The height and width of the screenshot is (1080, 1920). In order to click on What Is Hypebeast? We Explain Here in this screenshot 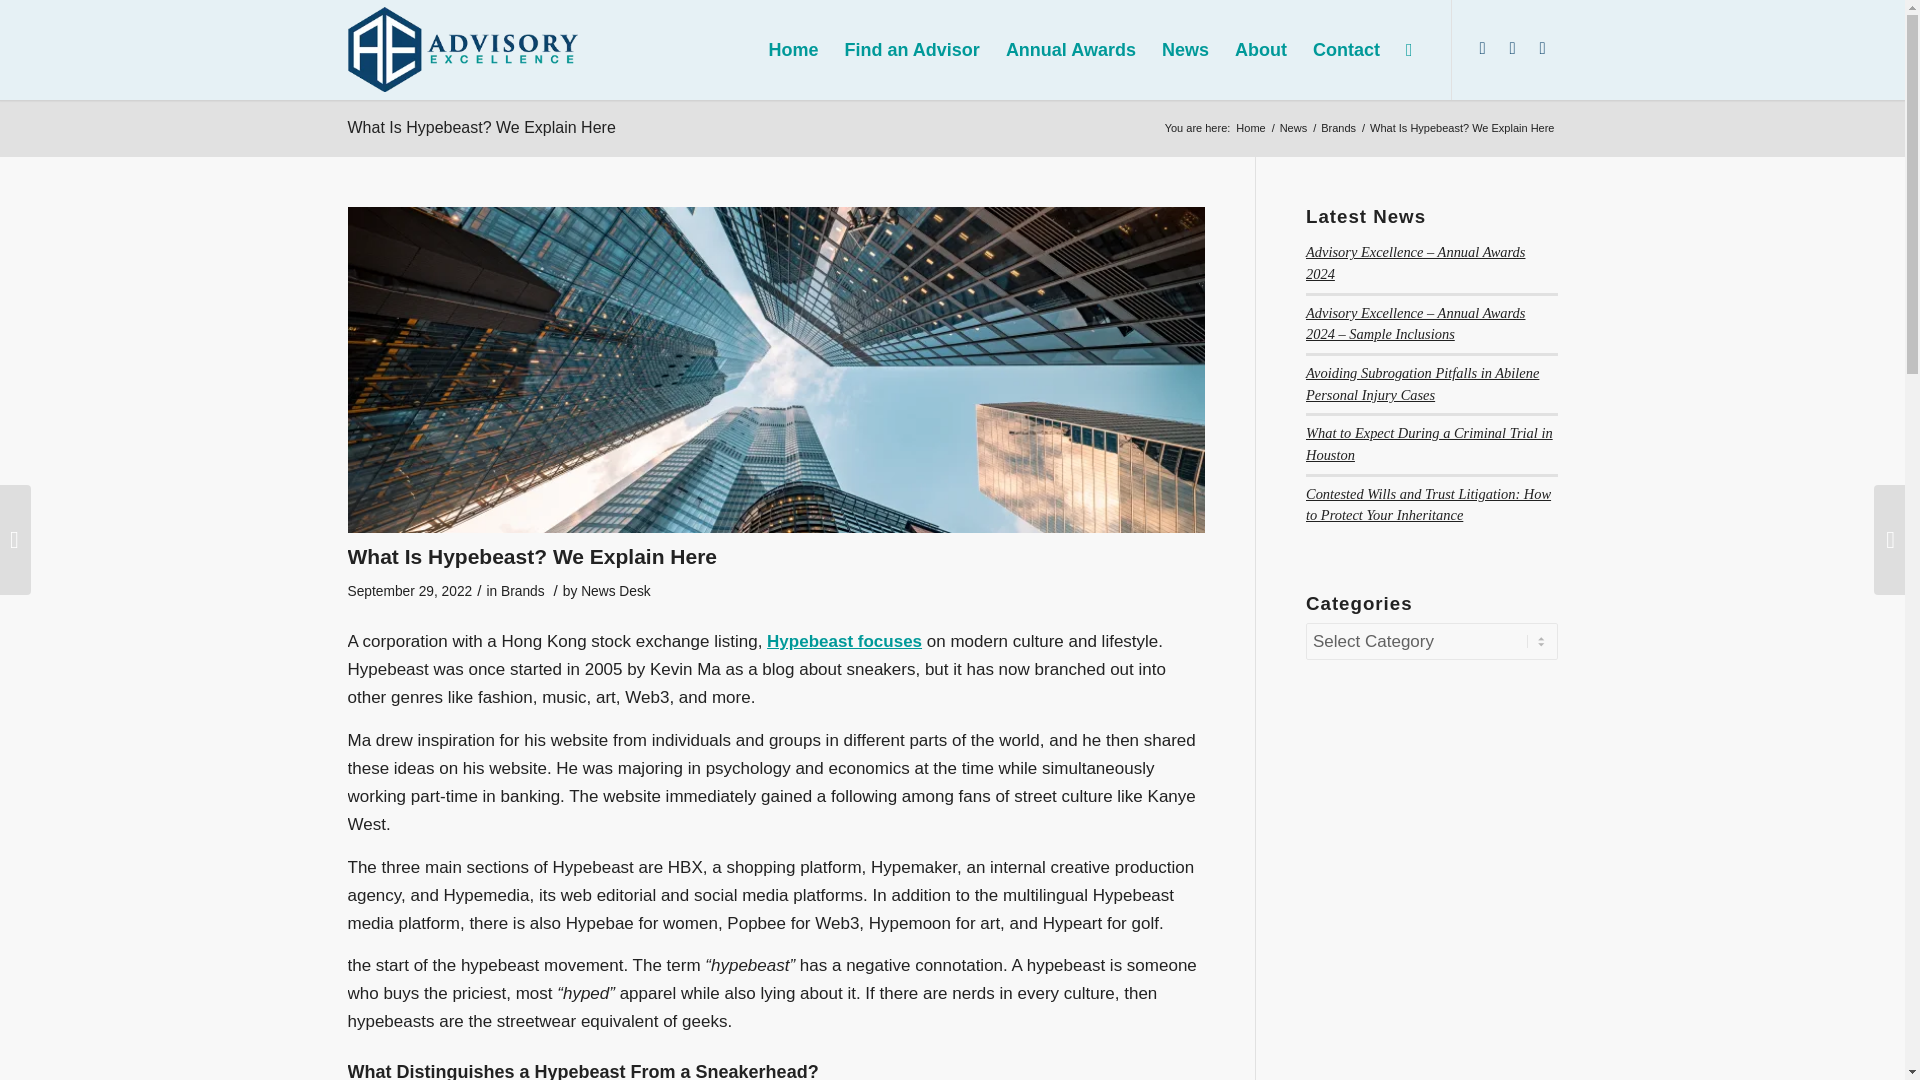, I will do `click(482, 127)`.